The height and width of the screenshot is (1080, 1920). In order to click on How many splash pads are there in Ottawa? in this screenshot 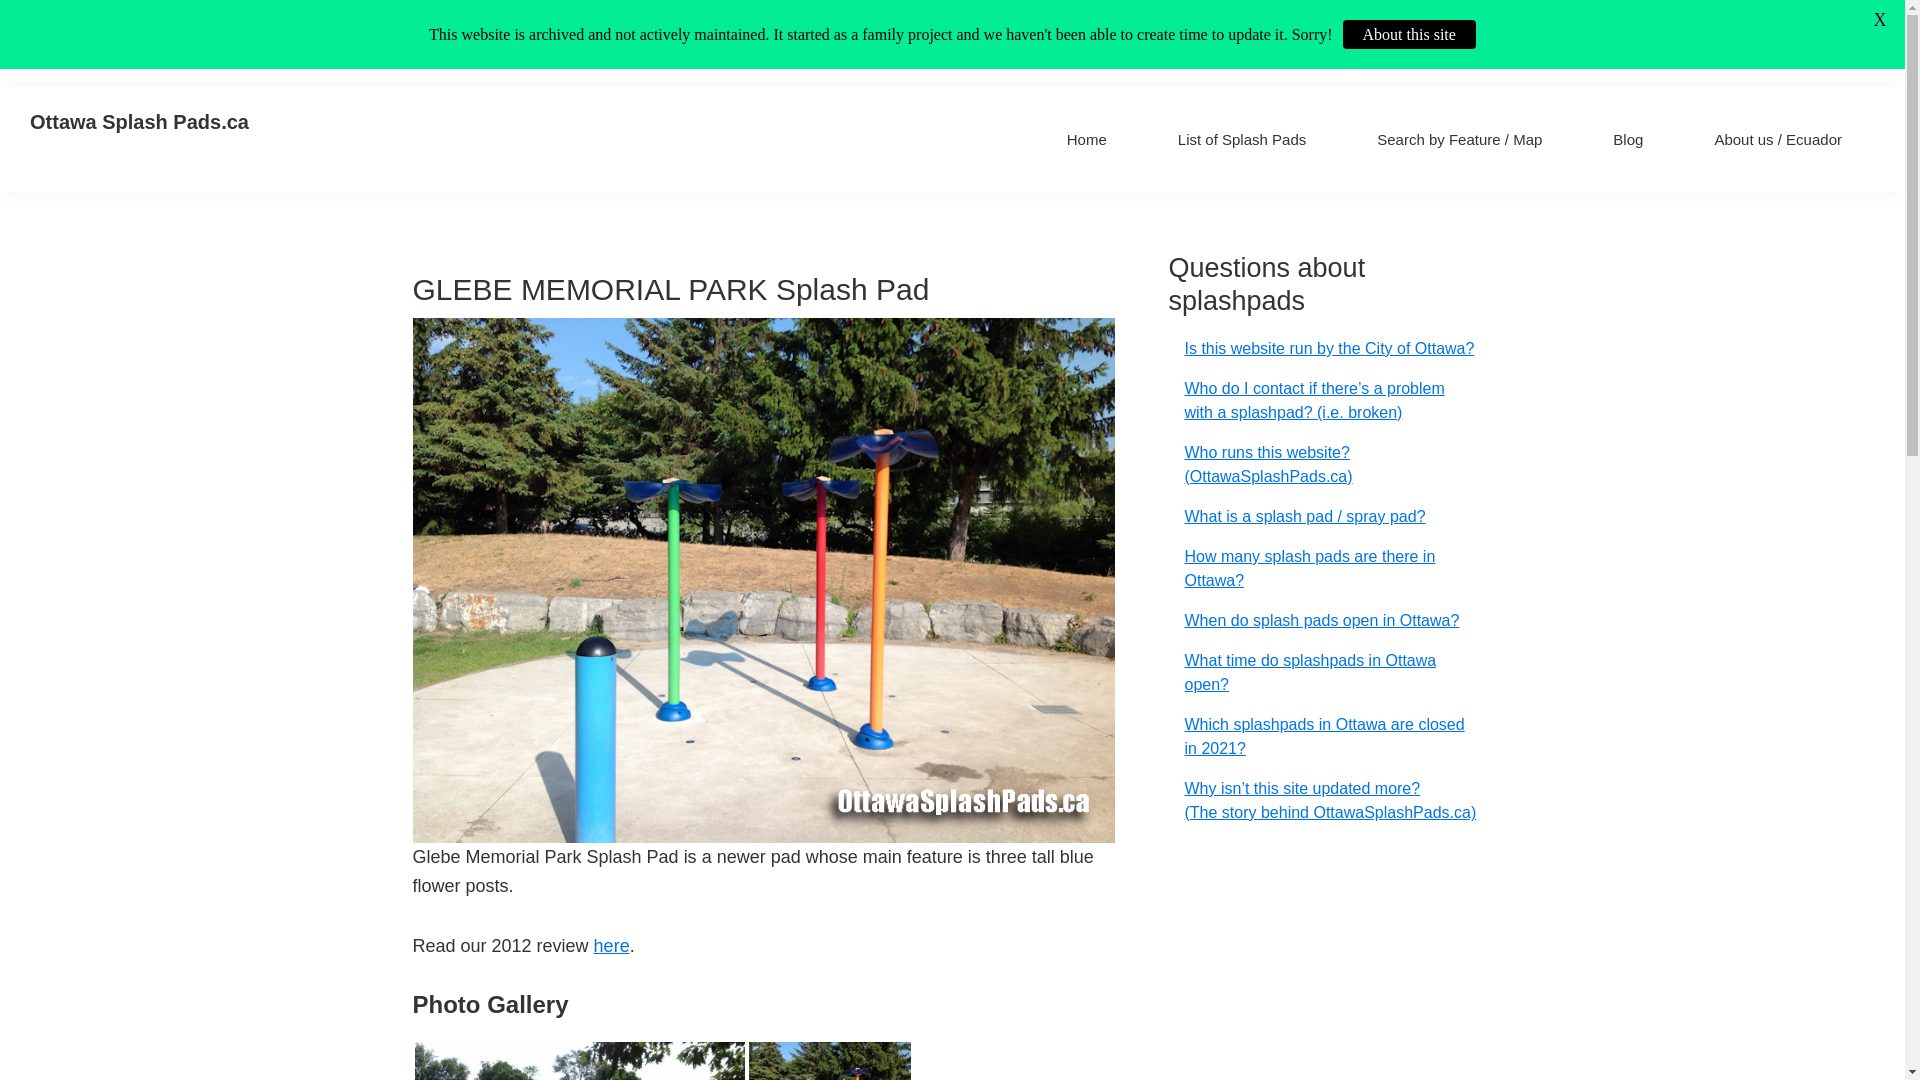, I will do `click(1309, 568)`.